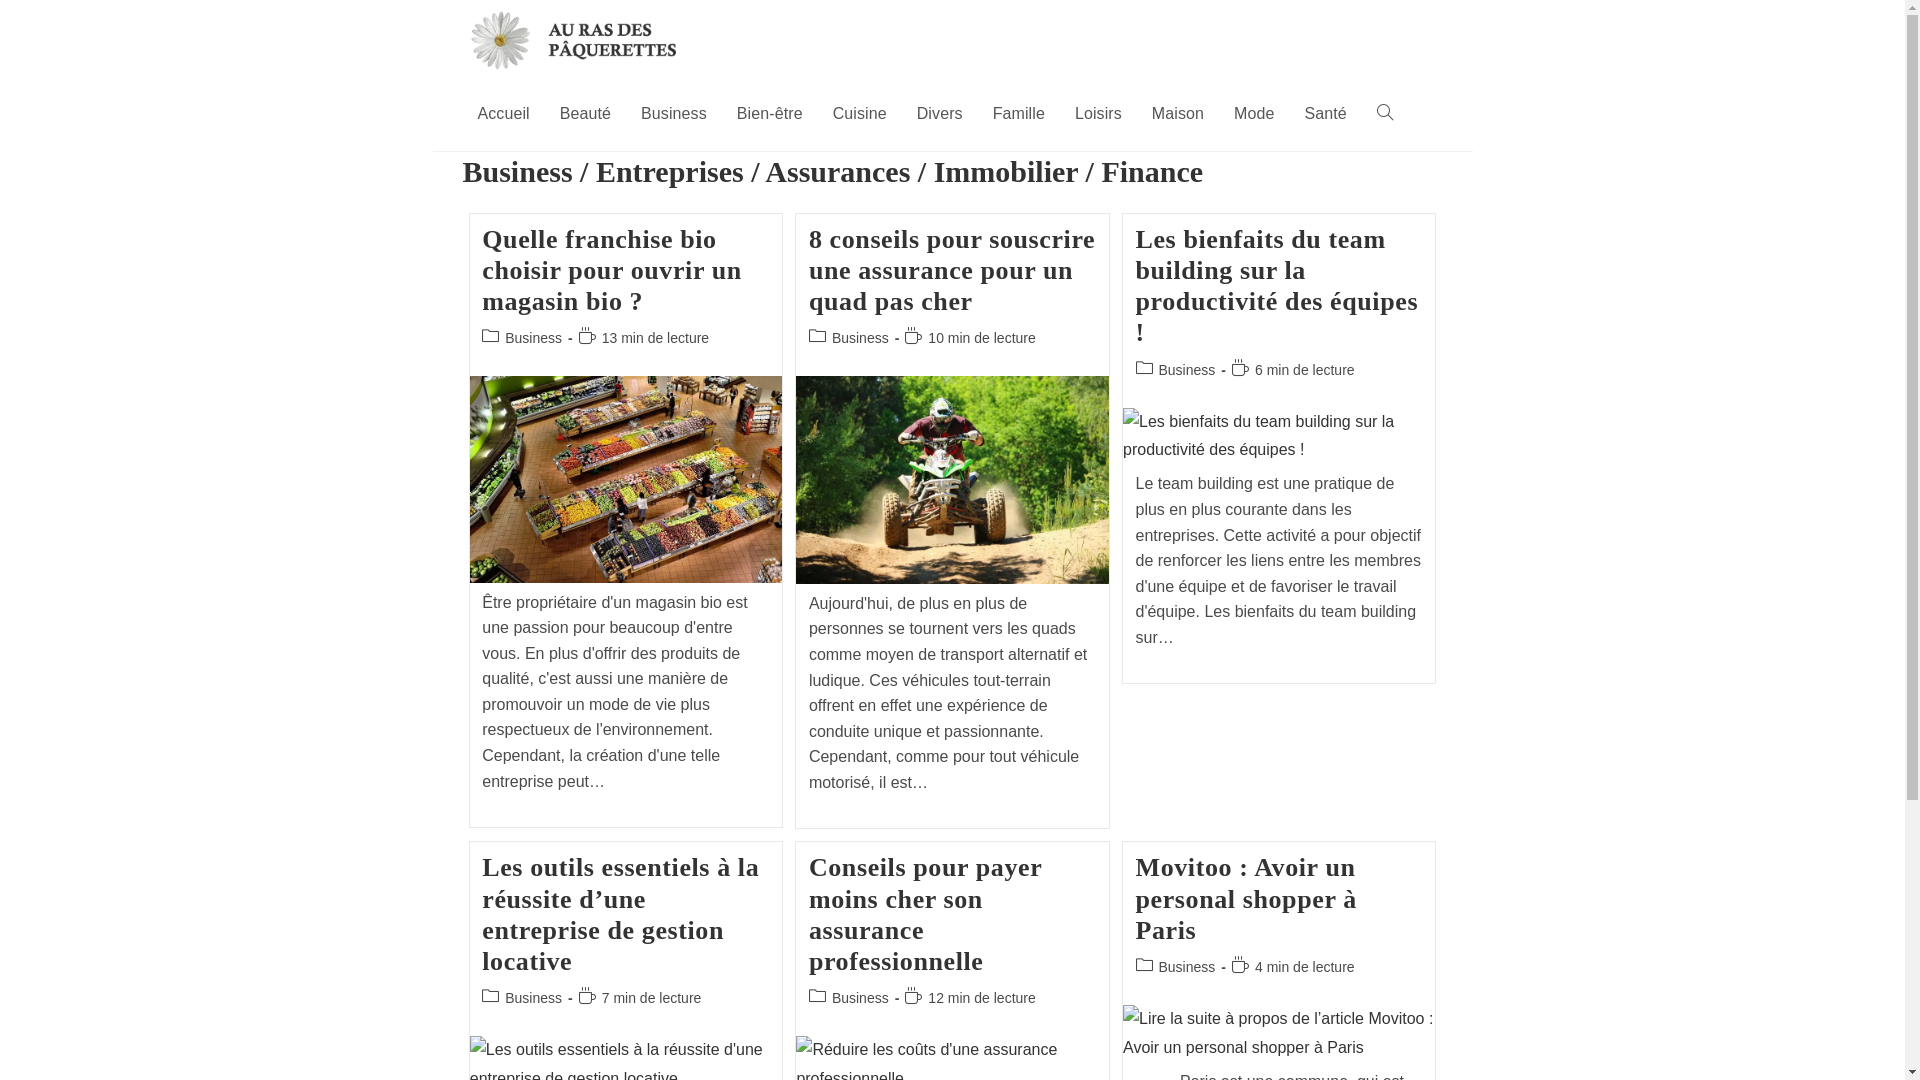  What do you see at coordinates (1019, 114) in the screenshot?
I see `Famille` at bounding box center [1019, 114].